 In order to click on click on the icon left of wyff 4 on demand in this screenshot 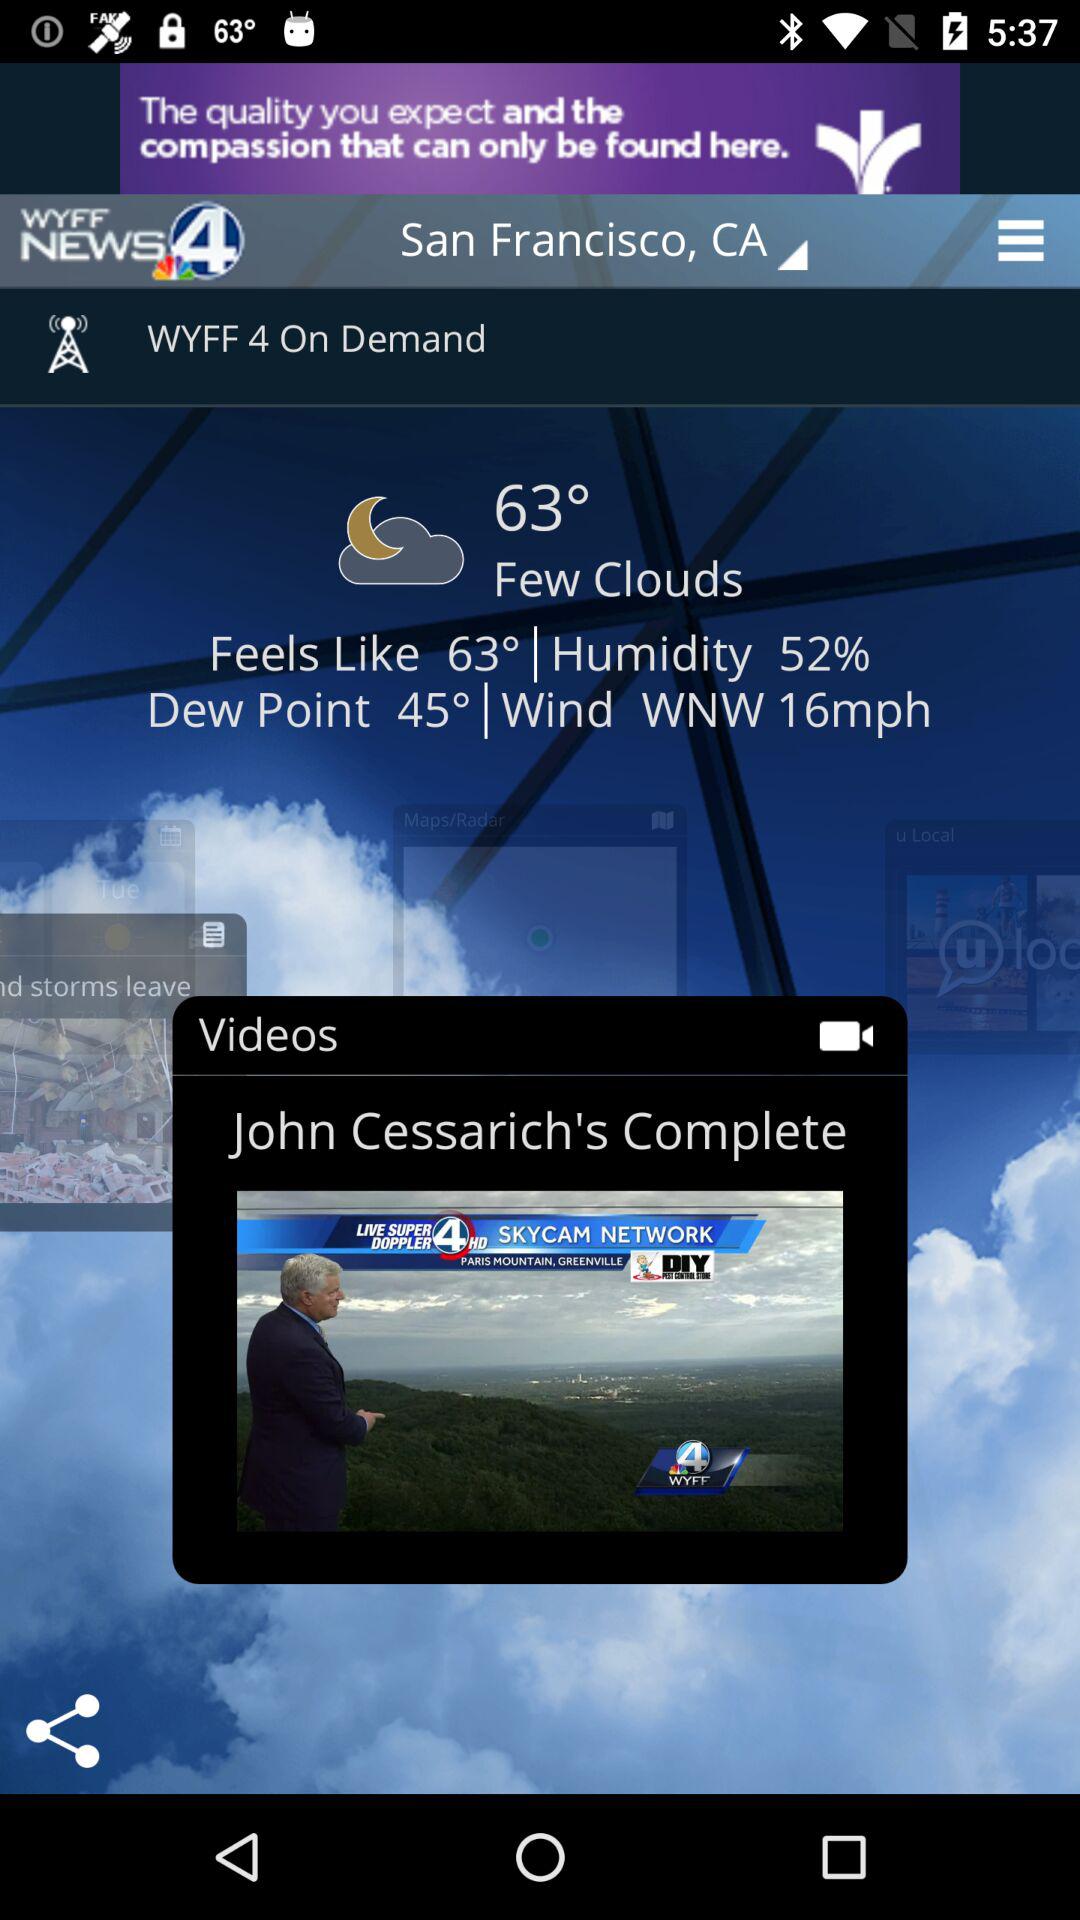, I will do `click(68, 330)`.